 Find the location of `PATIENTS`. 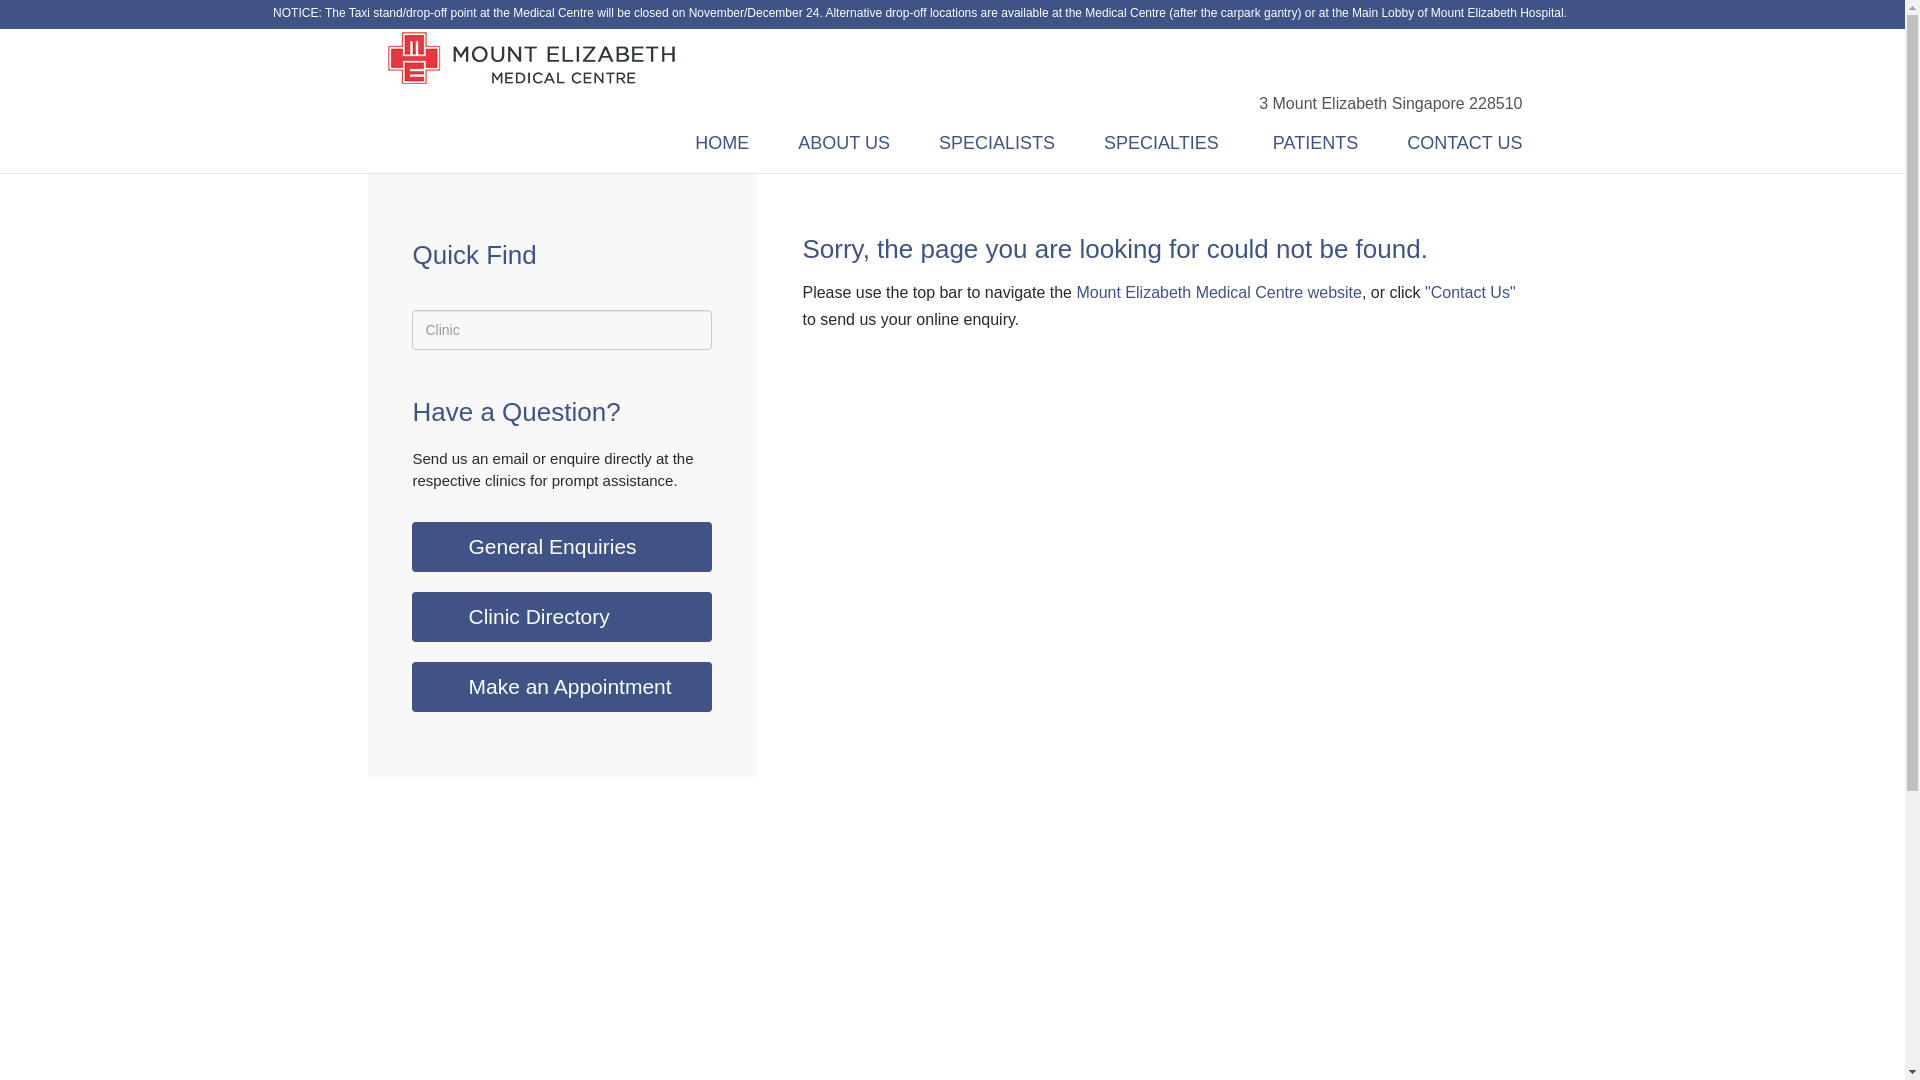

PATIENTS is located at coordinates (1306, 142).